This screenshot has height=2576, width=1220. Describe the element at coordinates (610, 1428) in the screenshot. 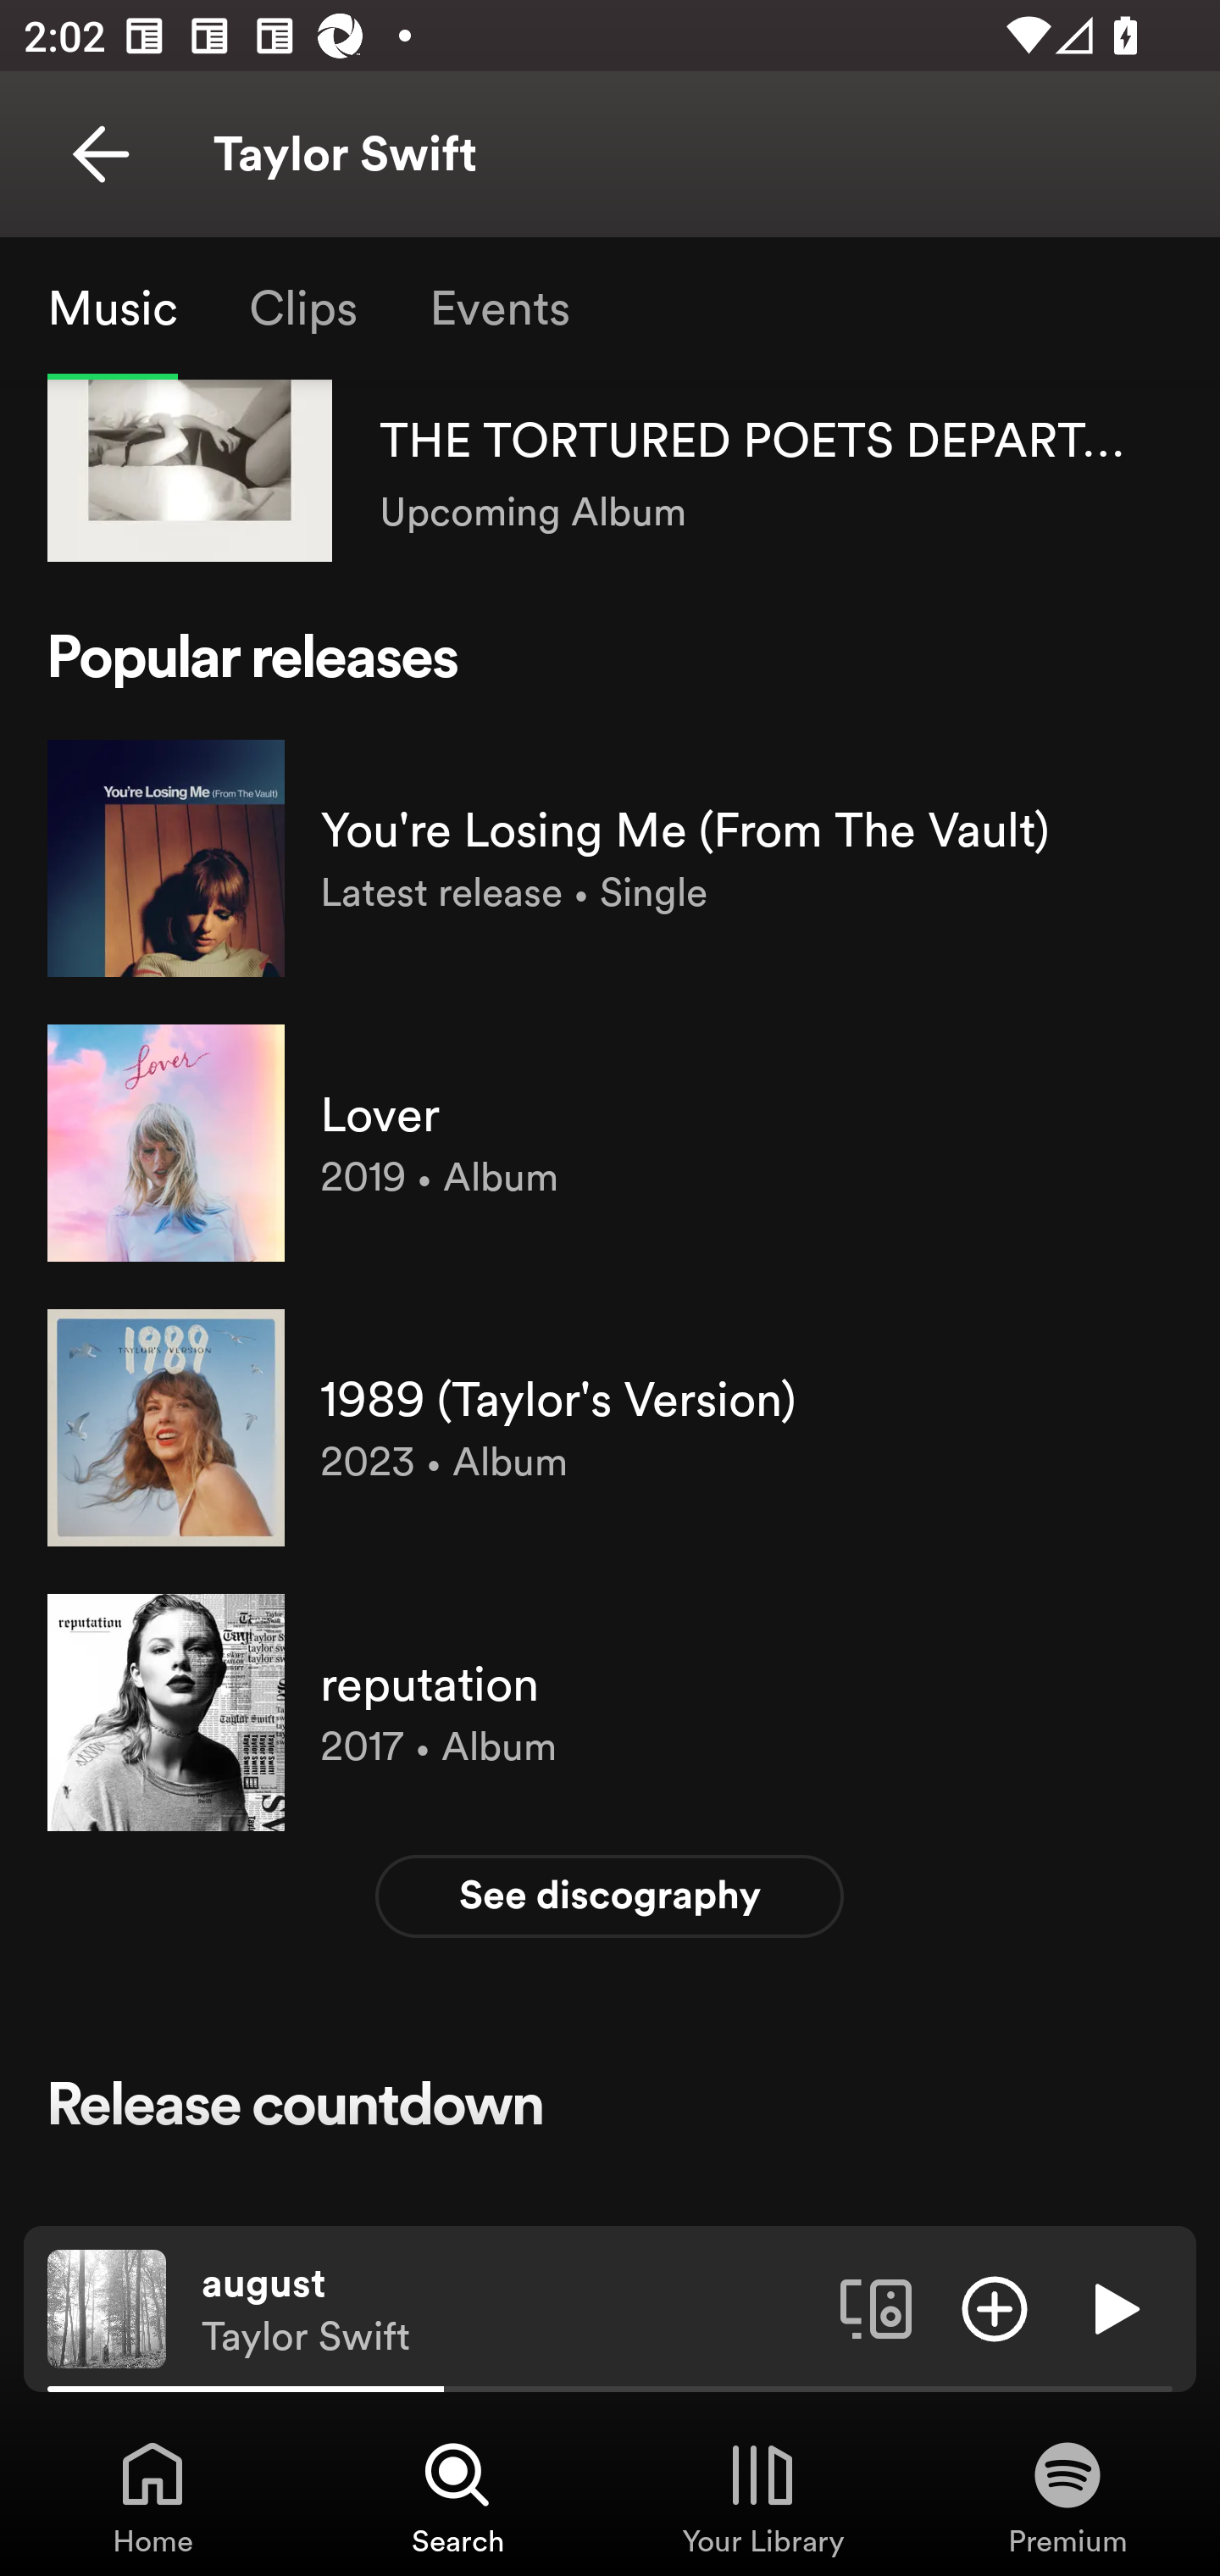

I see `1989 (Taylor's Version) 2023 • Album` at that location.